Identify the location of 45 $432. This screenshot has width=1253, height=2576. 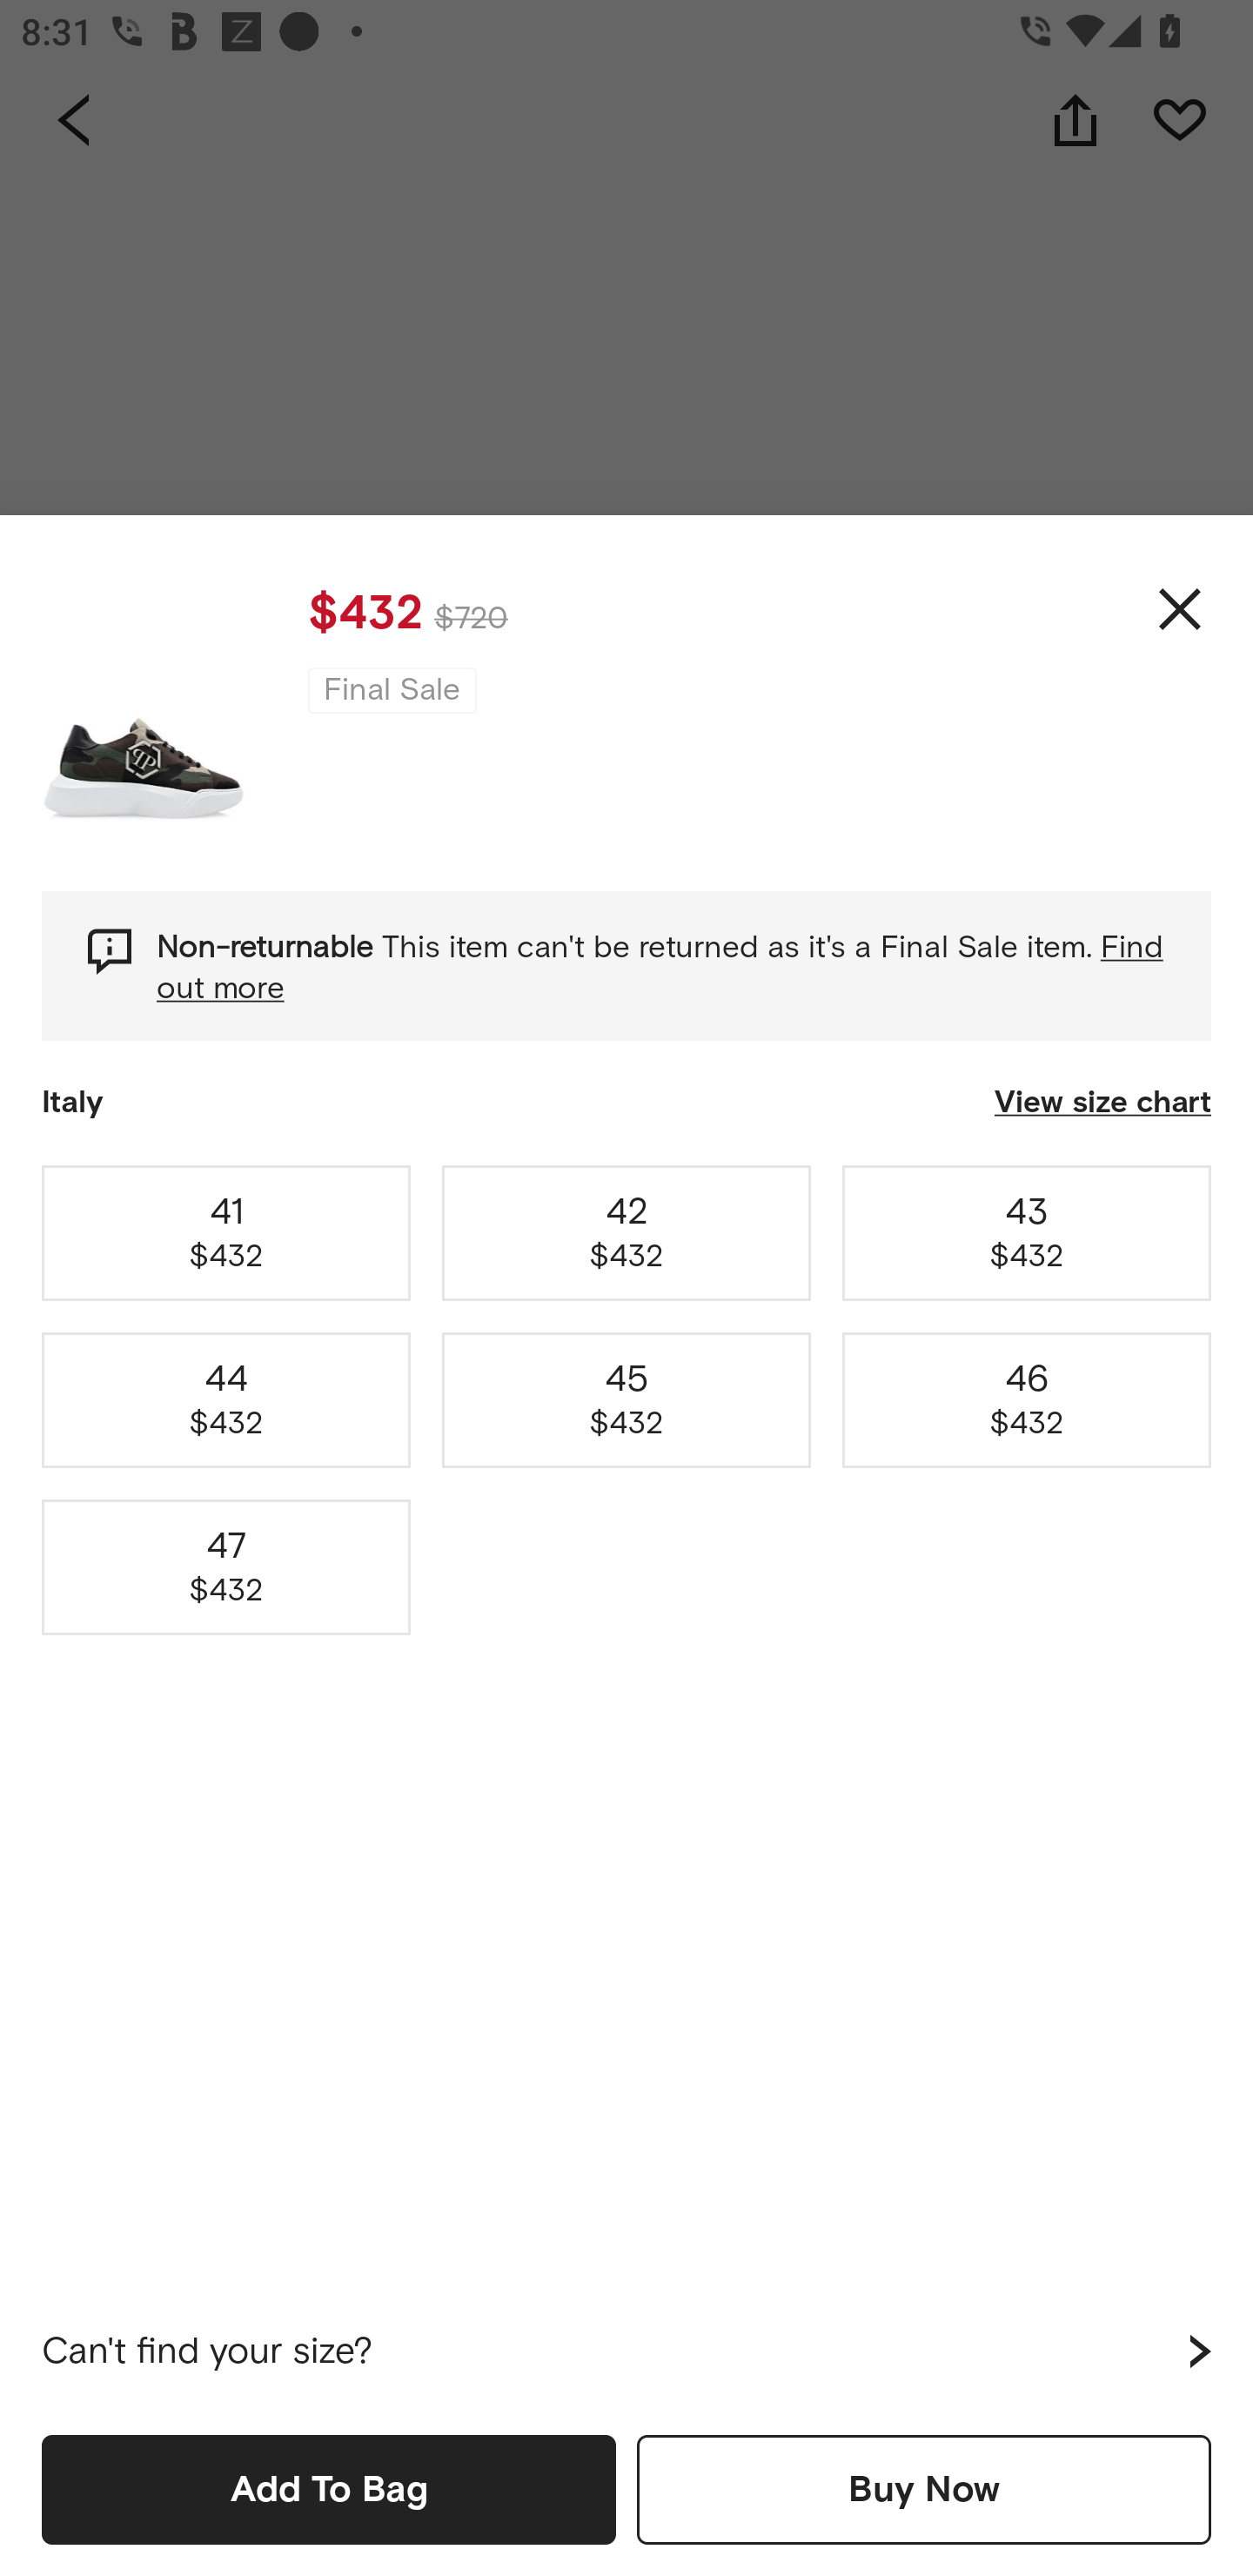
(626, 1399).